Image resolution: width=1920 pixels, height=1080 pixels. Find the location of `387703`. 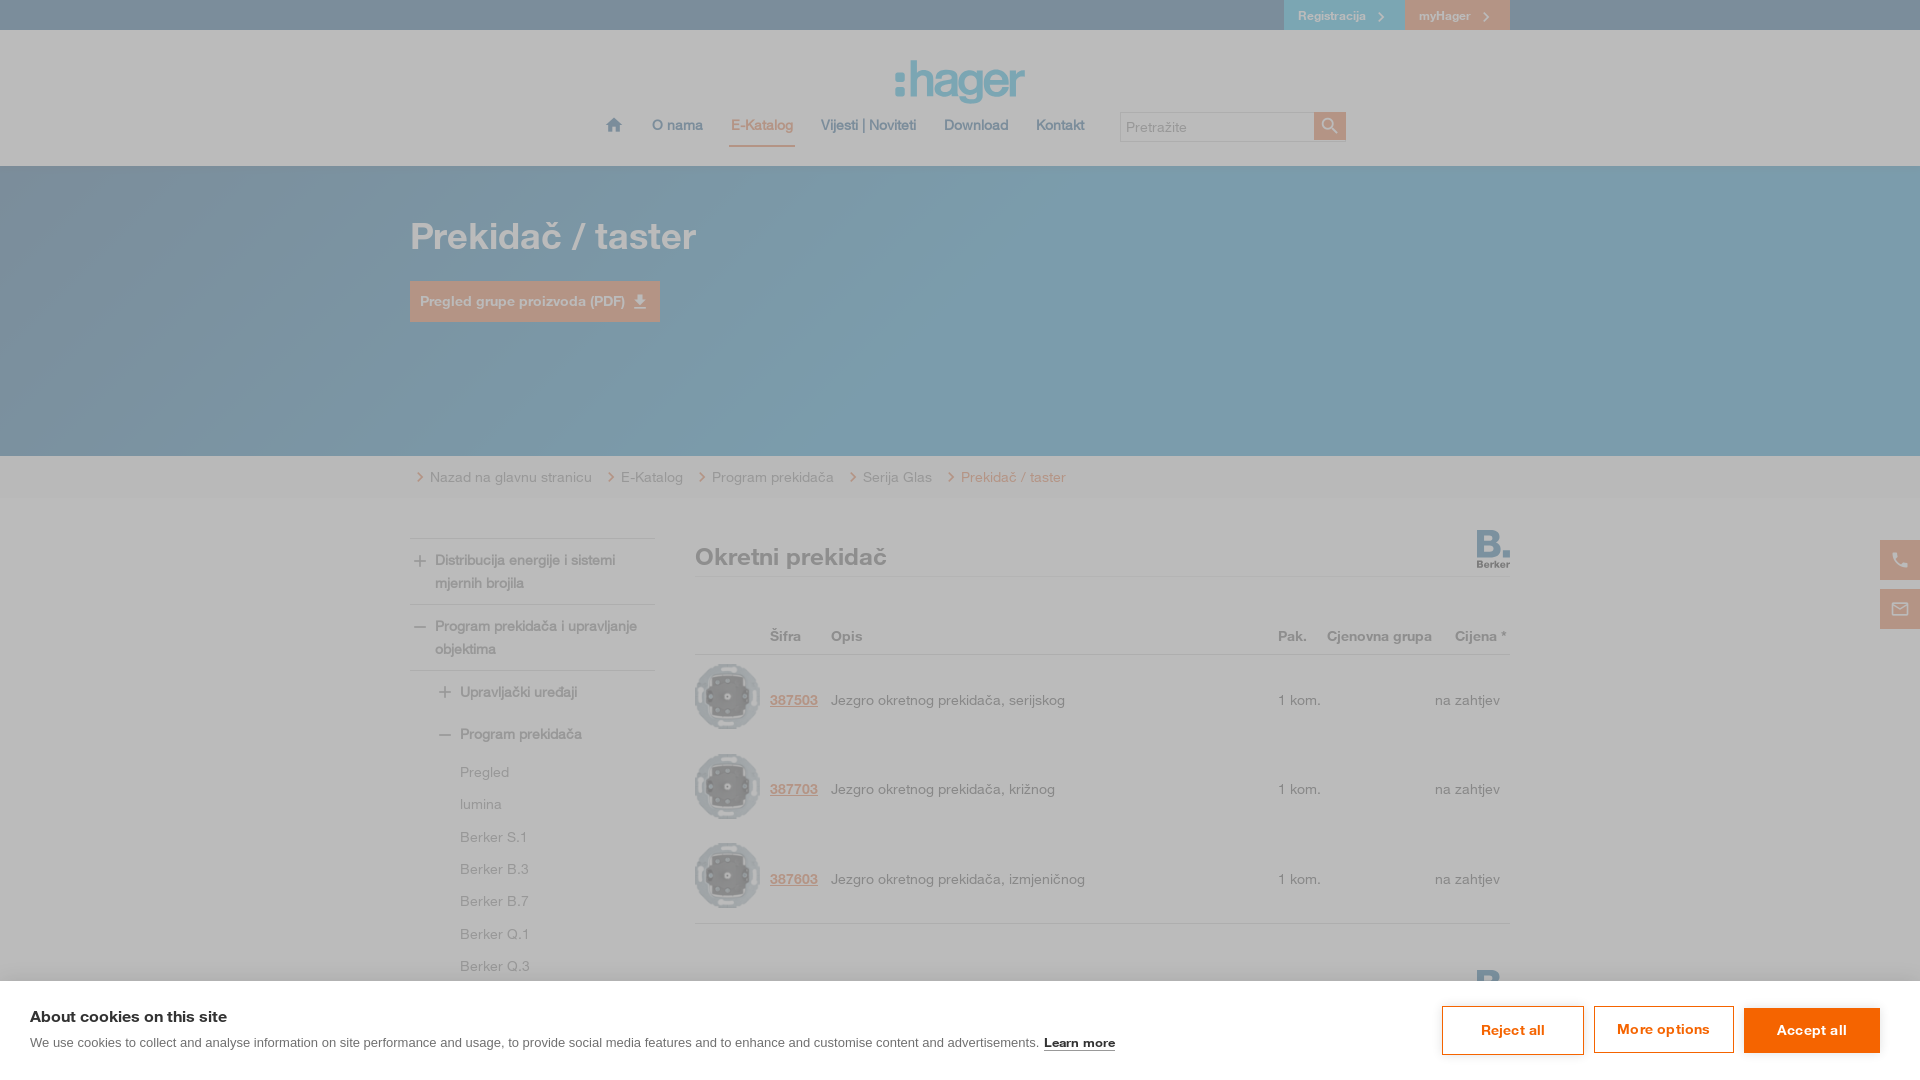

387703 is located at coordinates (728, 790).